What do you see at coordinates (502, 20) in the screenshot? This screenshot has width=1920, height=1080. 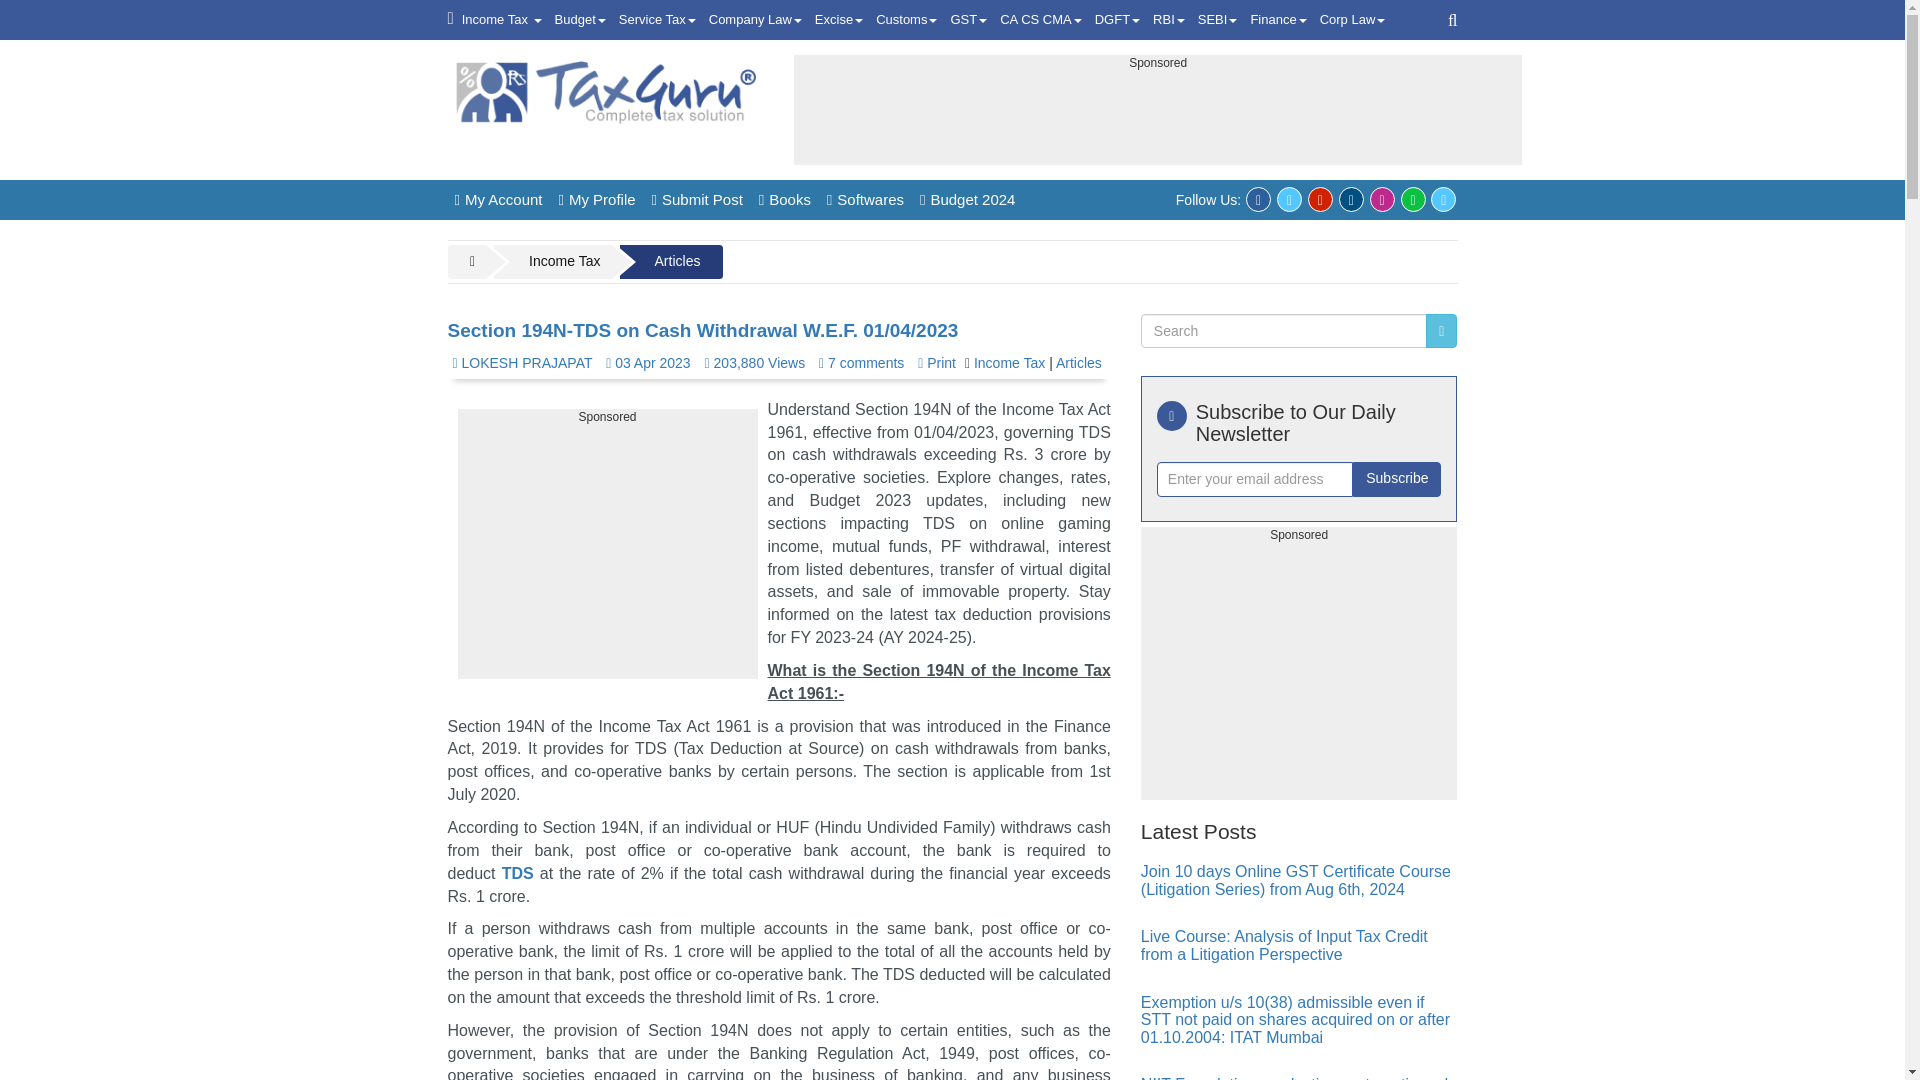 I see `Income Tax` at bounding box center [502, 20].